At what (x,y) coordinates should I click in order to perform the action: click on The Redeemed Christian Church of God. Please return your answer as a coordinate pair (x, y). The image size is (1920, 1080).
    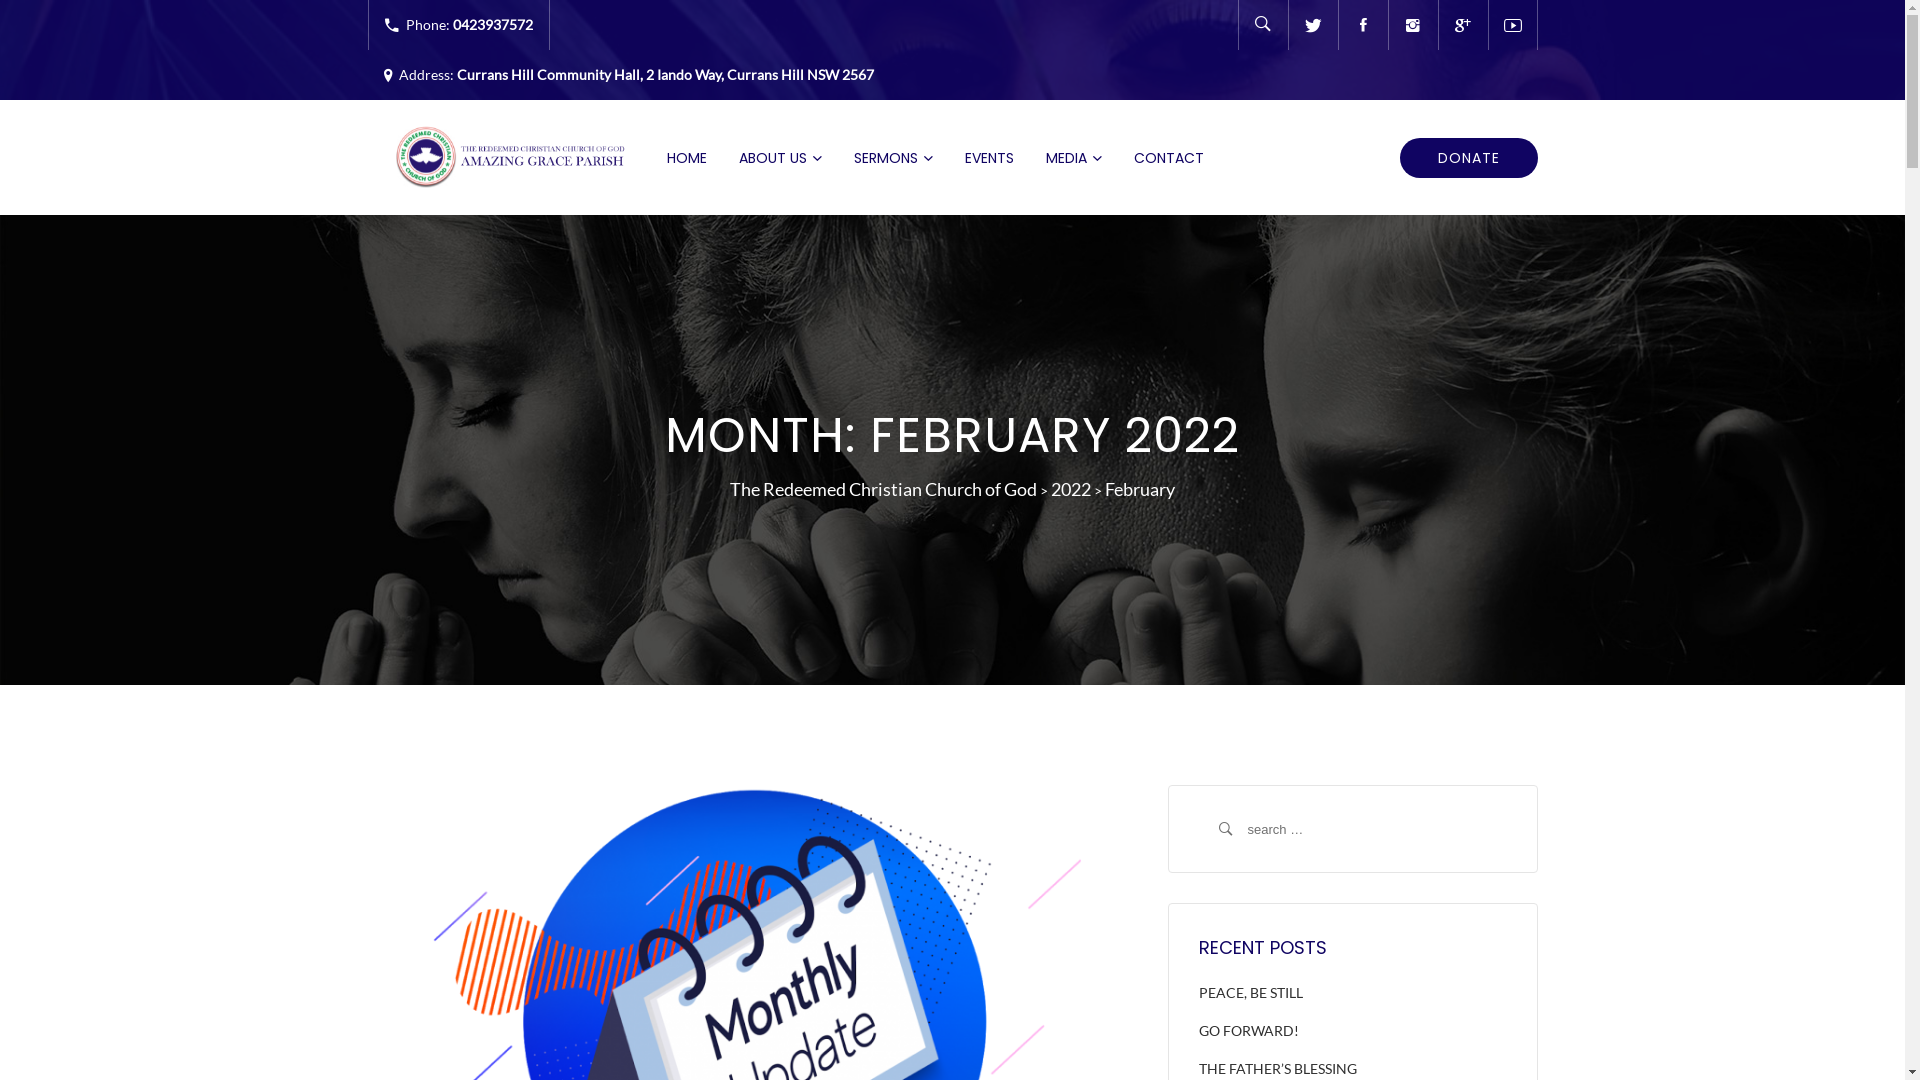
    Looking at the image, I should click on (884, 489).